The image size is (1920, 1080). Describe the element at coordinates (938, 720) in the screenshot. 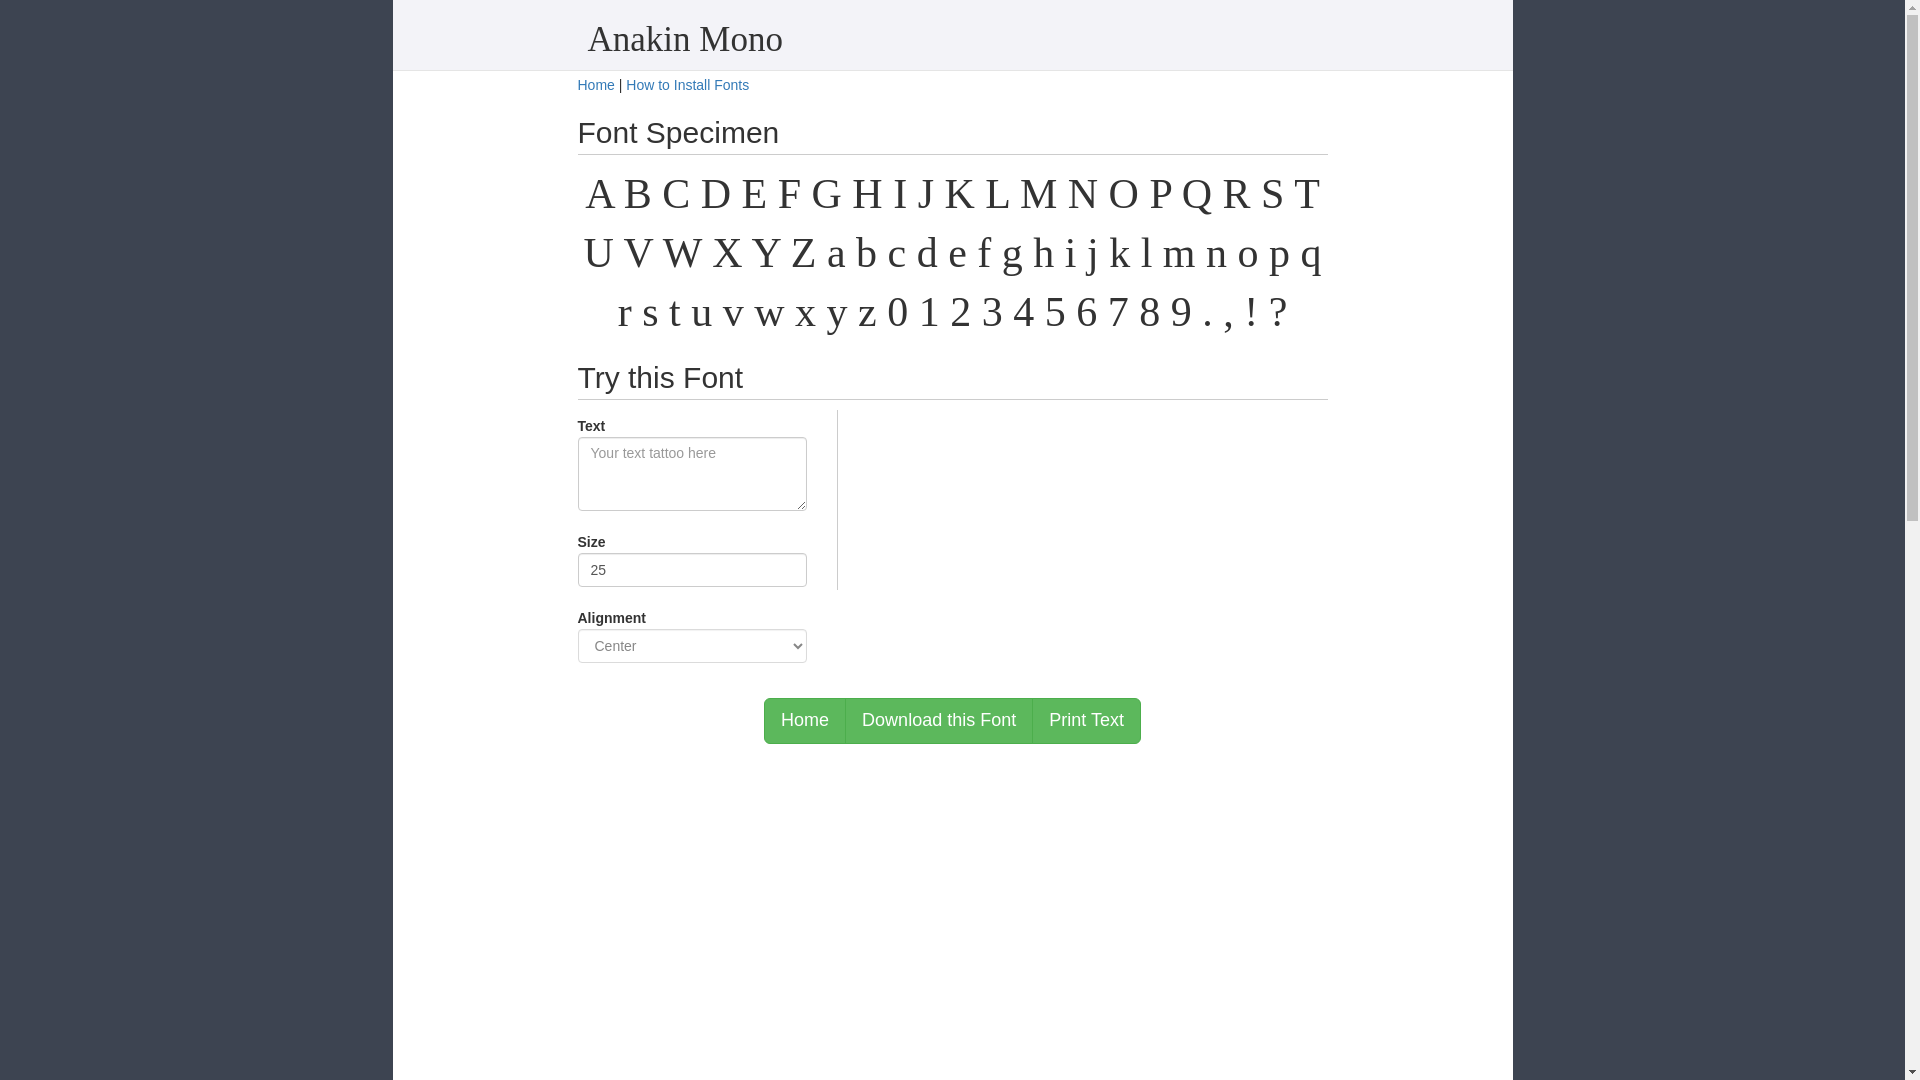

I see `Download this Font` at that location.